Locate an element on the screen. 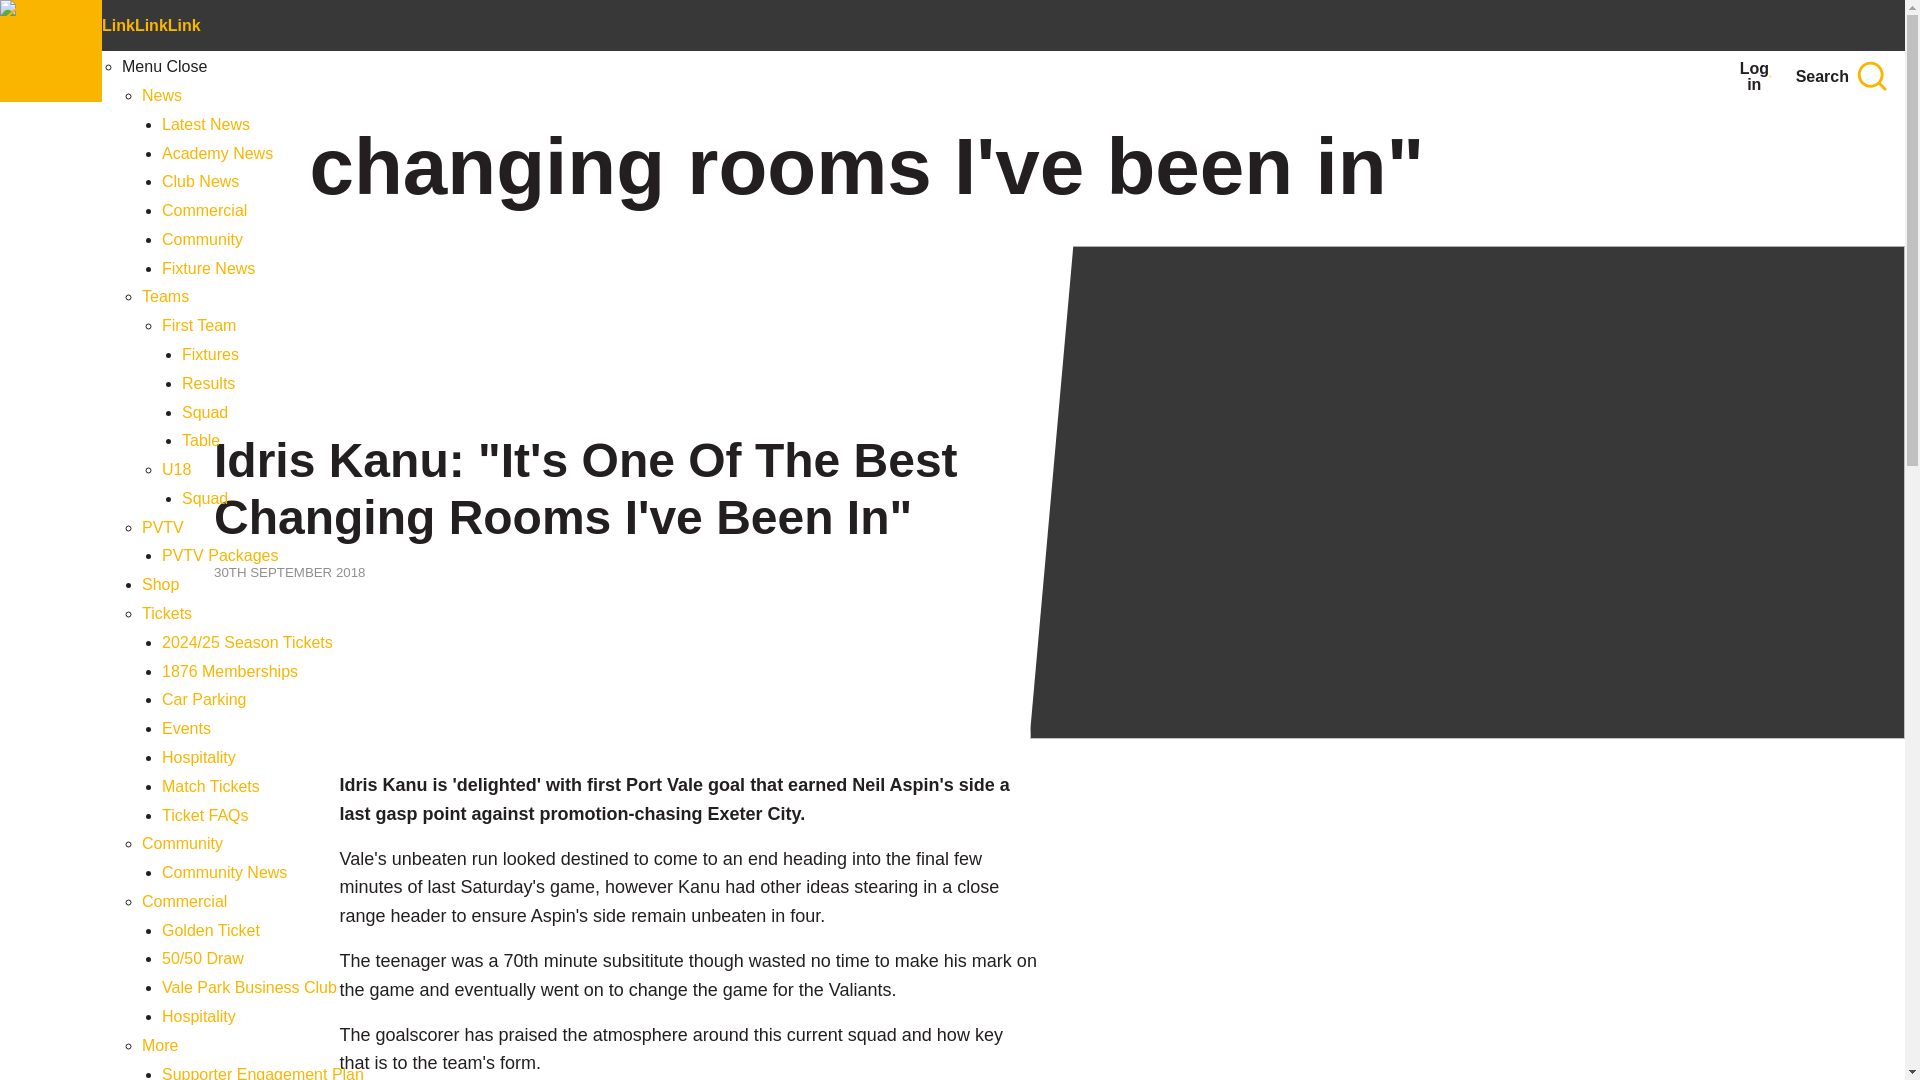  U18 is located at coordinates (176, 470).